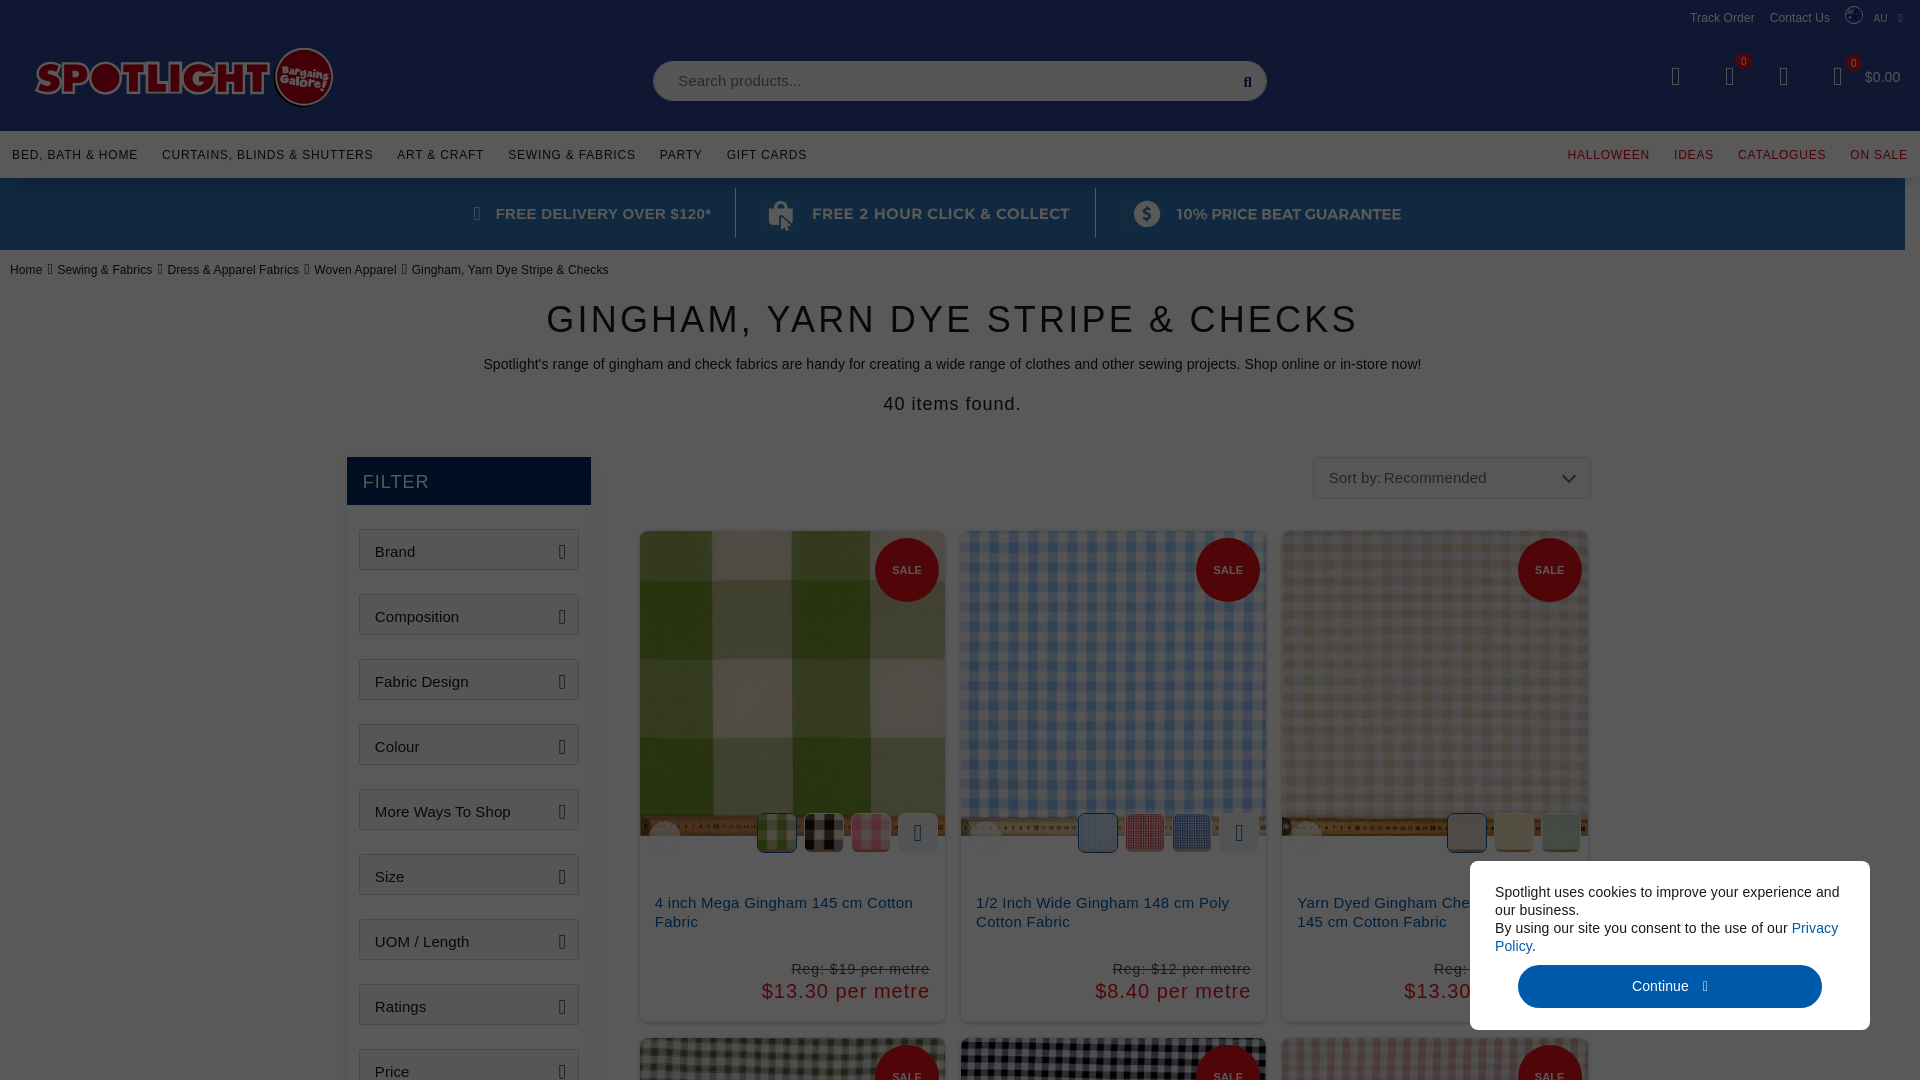 The image size is (1920, 1080). I want to click on Search for a product, brand or project, so click(960, 80).